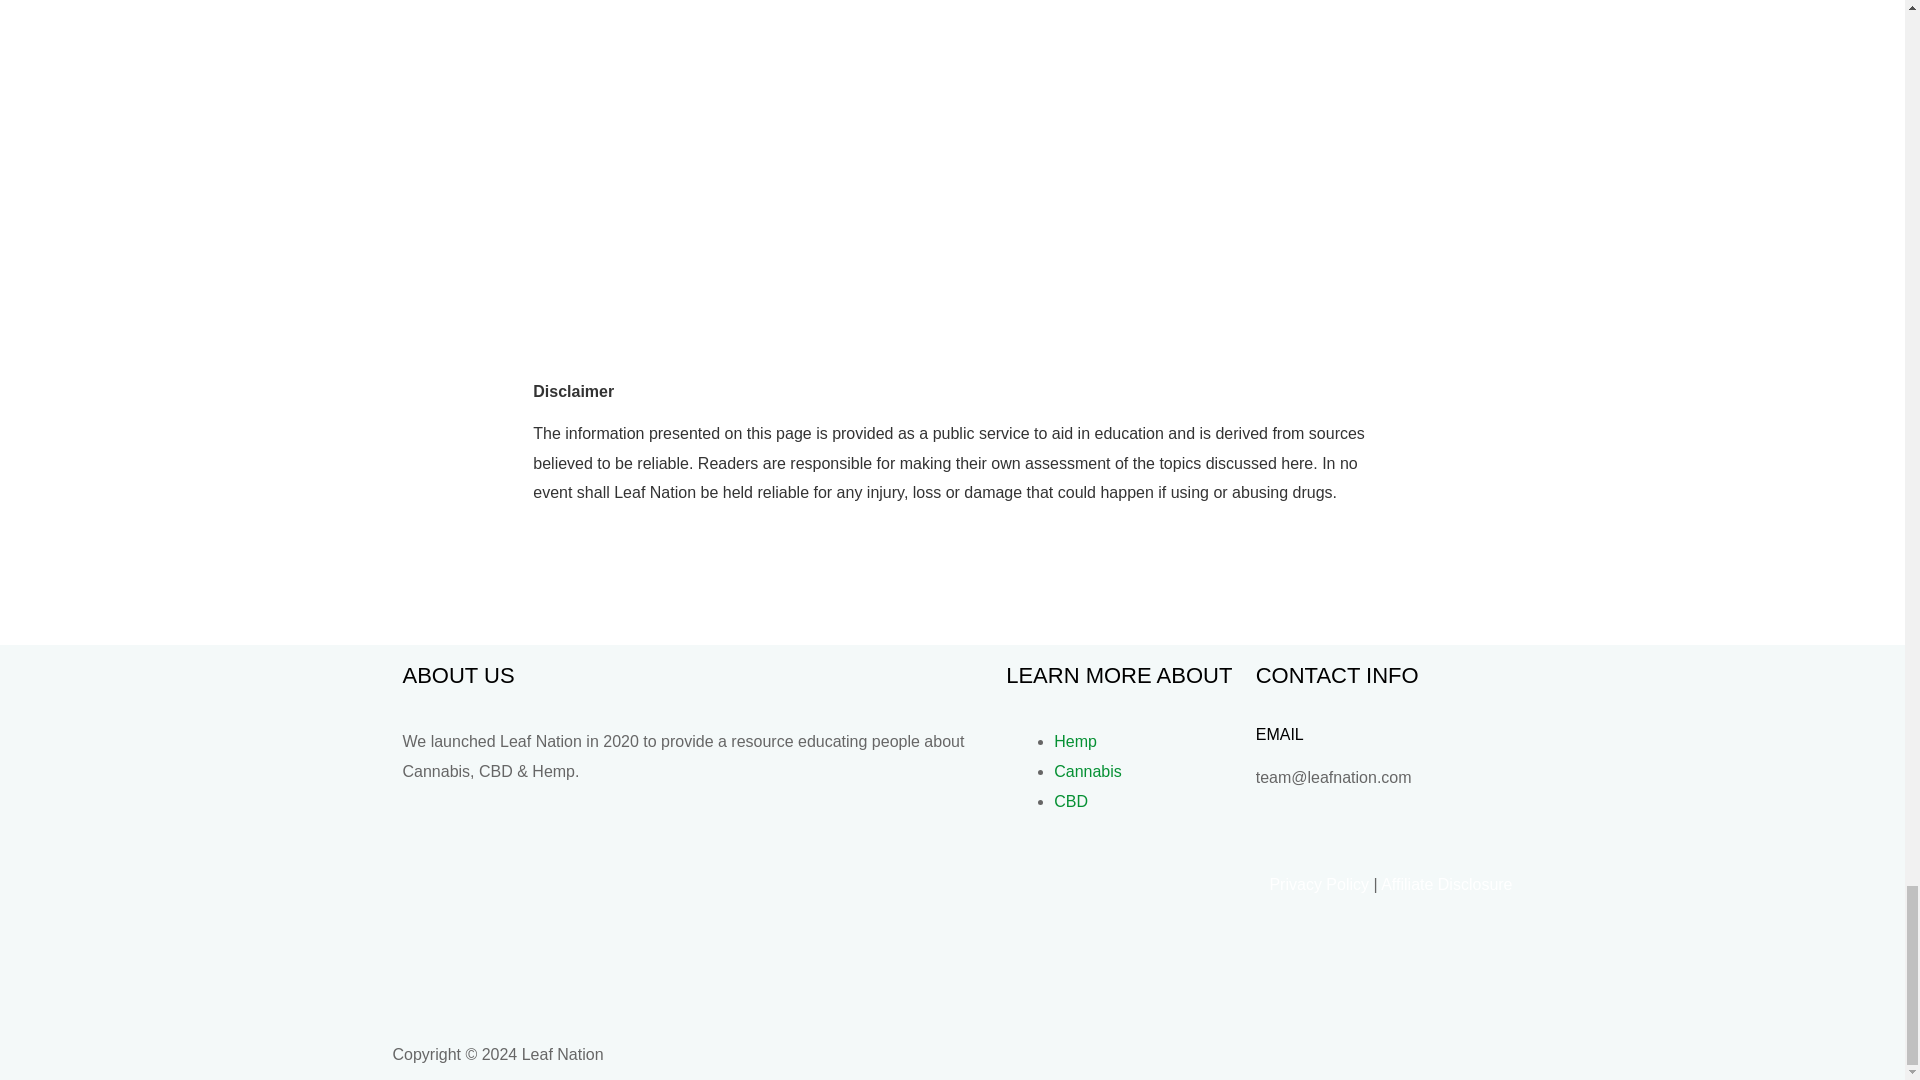 This screenshot has height=1080, width=1920. Describe the element at coordinates (1075, 741) in the screenshot. I see `Hemp` at that location.